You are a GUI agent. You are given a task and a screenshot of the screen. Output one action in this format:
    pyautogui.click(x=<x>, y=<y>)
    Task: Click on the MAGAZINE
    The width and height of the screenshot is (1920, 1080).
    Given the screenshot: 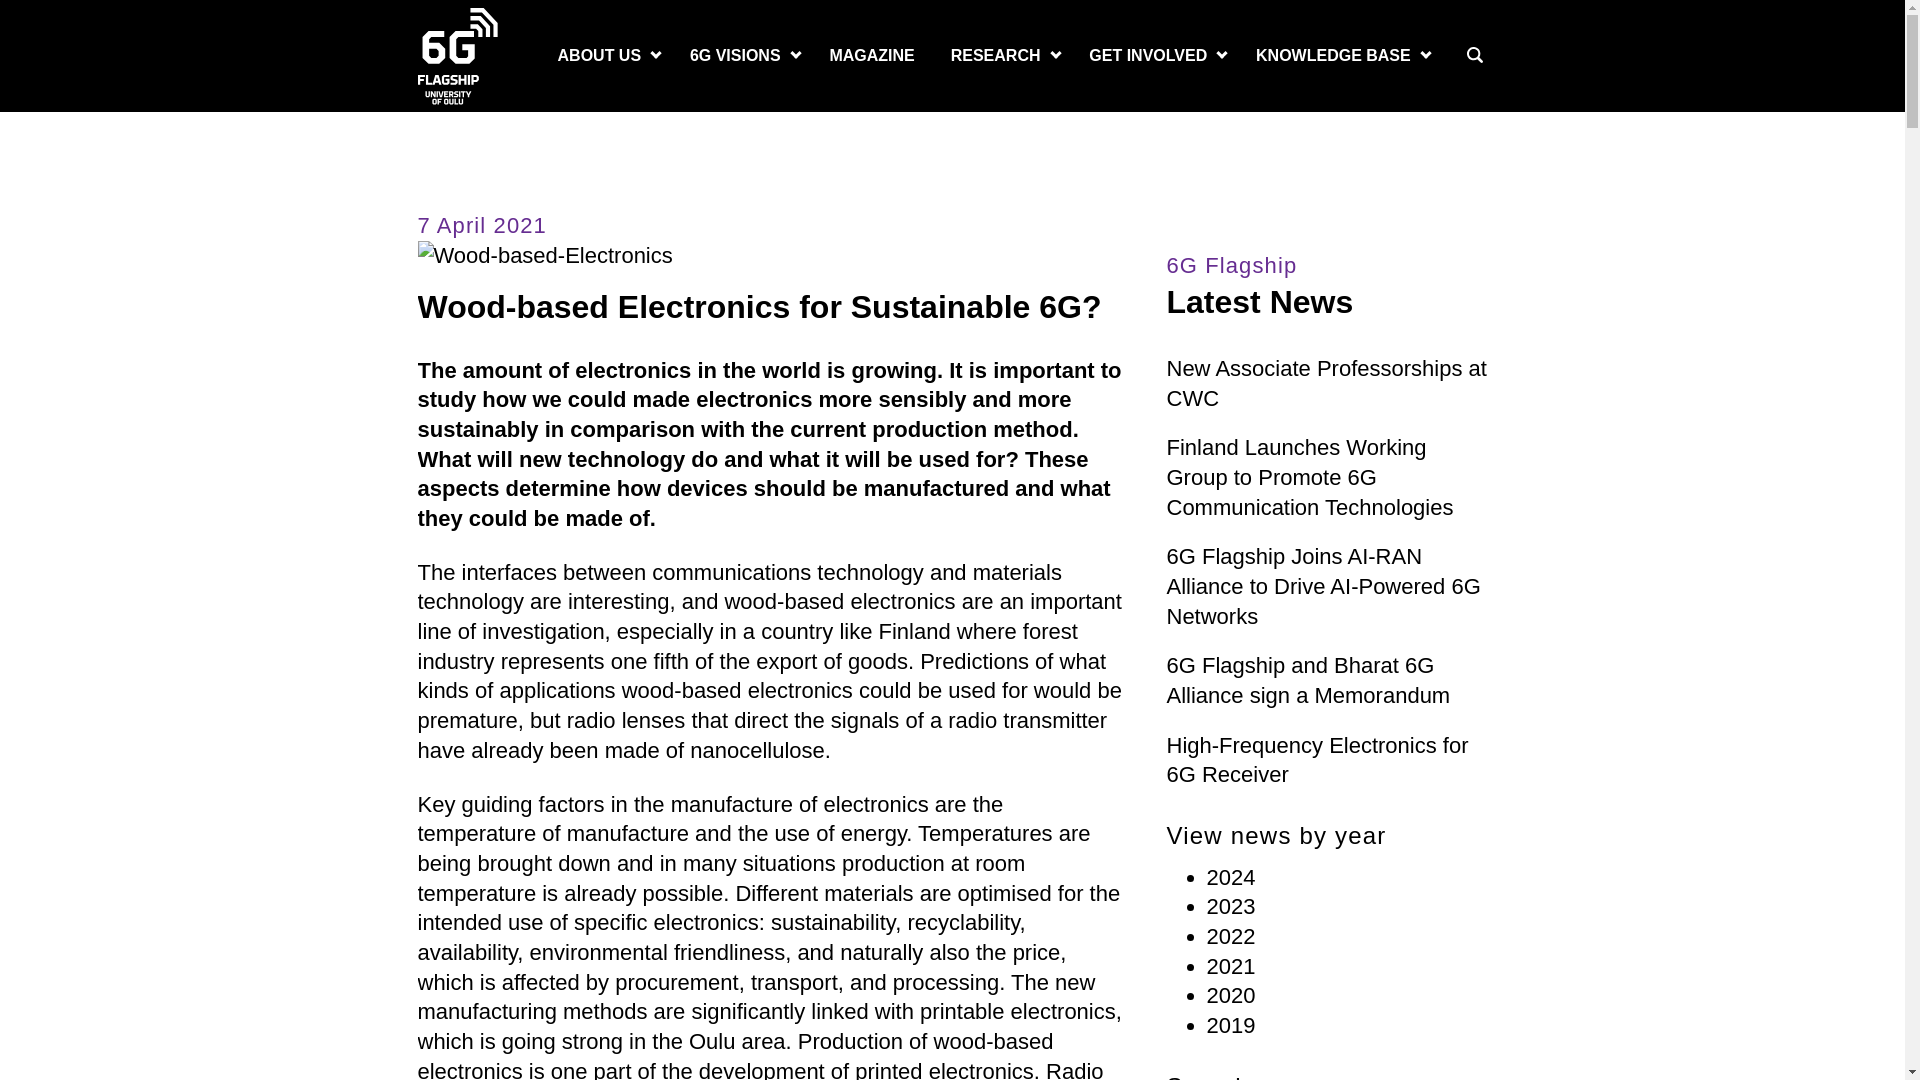 What is the action you would take?
    pyautogui.click(x=870, y=56)
    